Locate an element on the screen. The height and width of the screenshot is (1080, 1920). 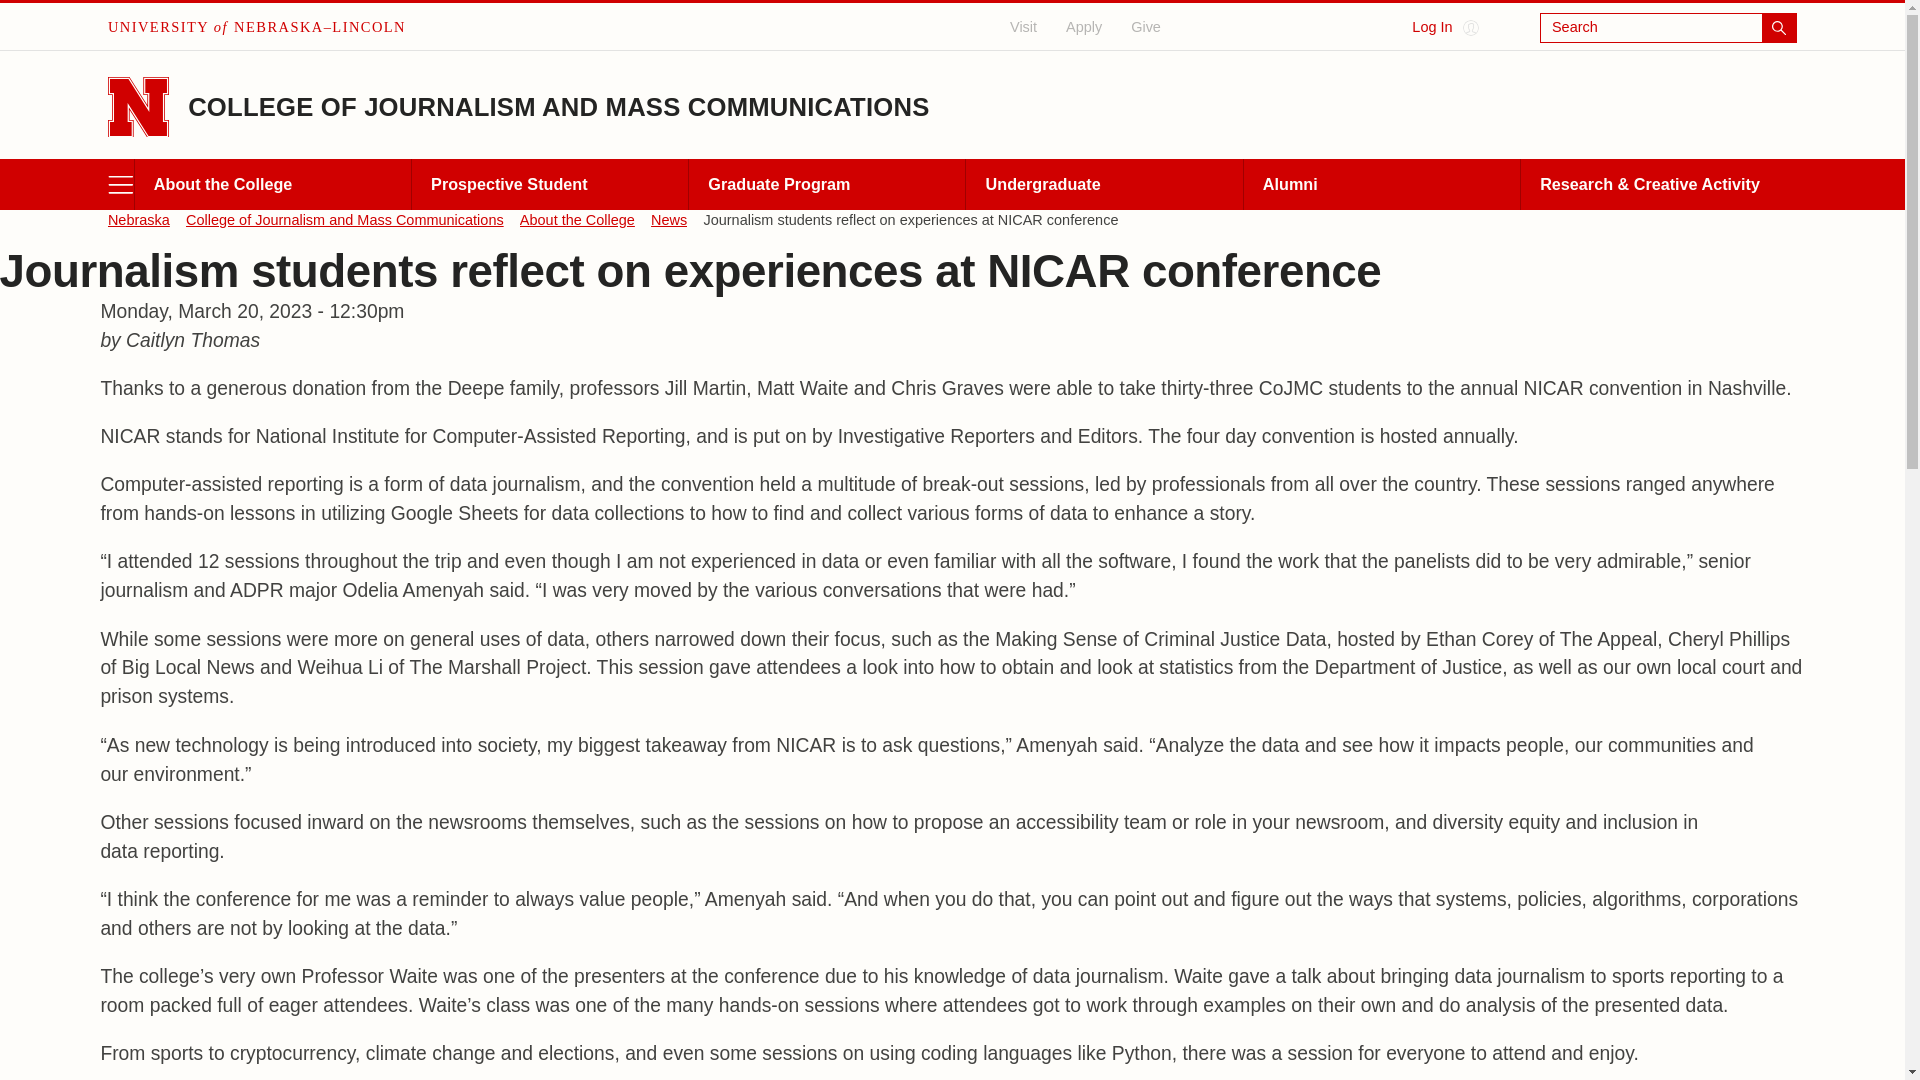
COLLEGE OF JOURNALISM AND MASS COMMUNICATIONS is located at coordinates (558, 105).